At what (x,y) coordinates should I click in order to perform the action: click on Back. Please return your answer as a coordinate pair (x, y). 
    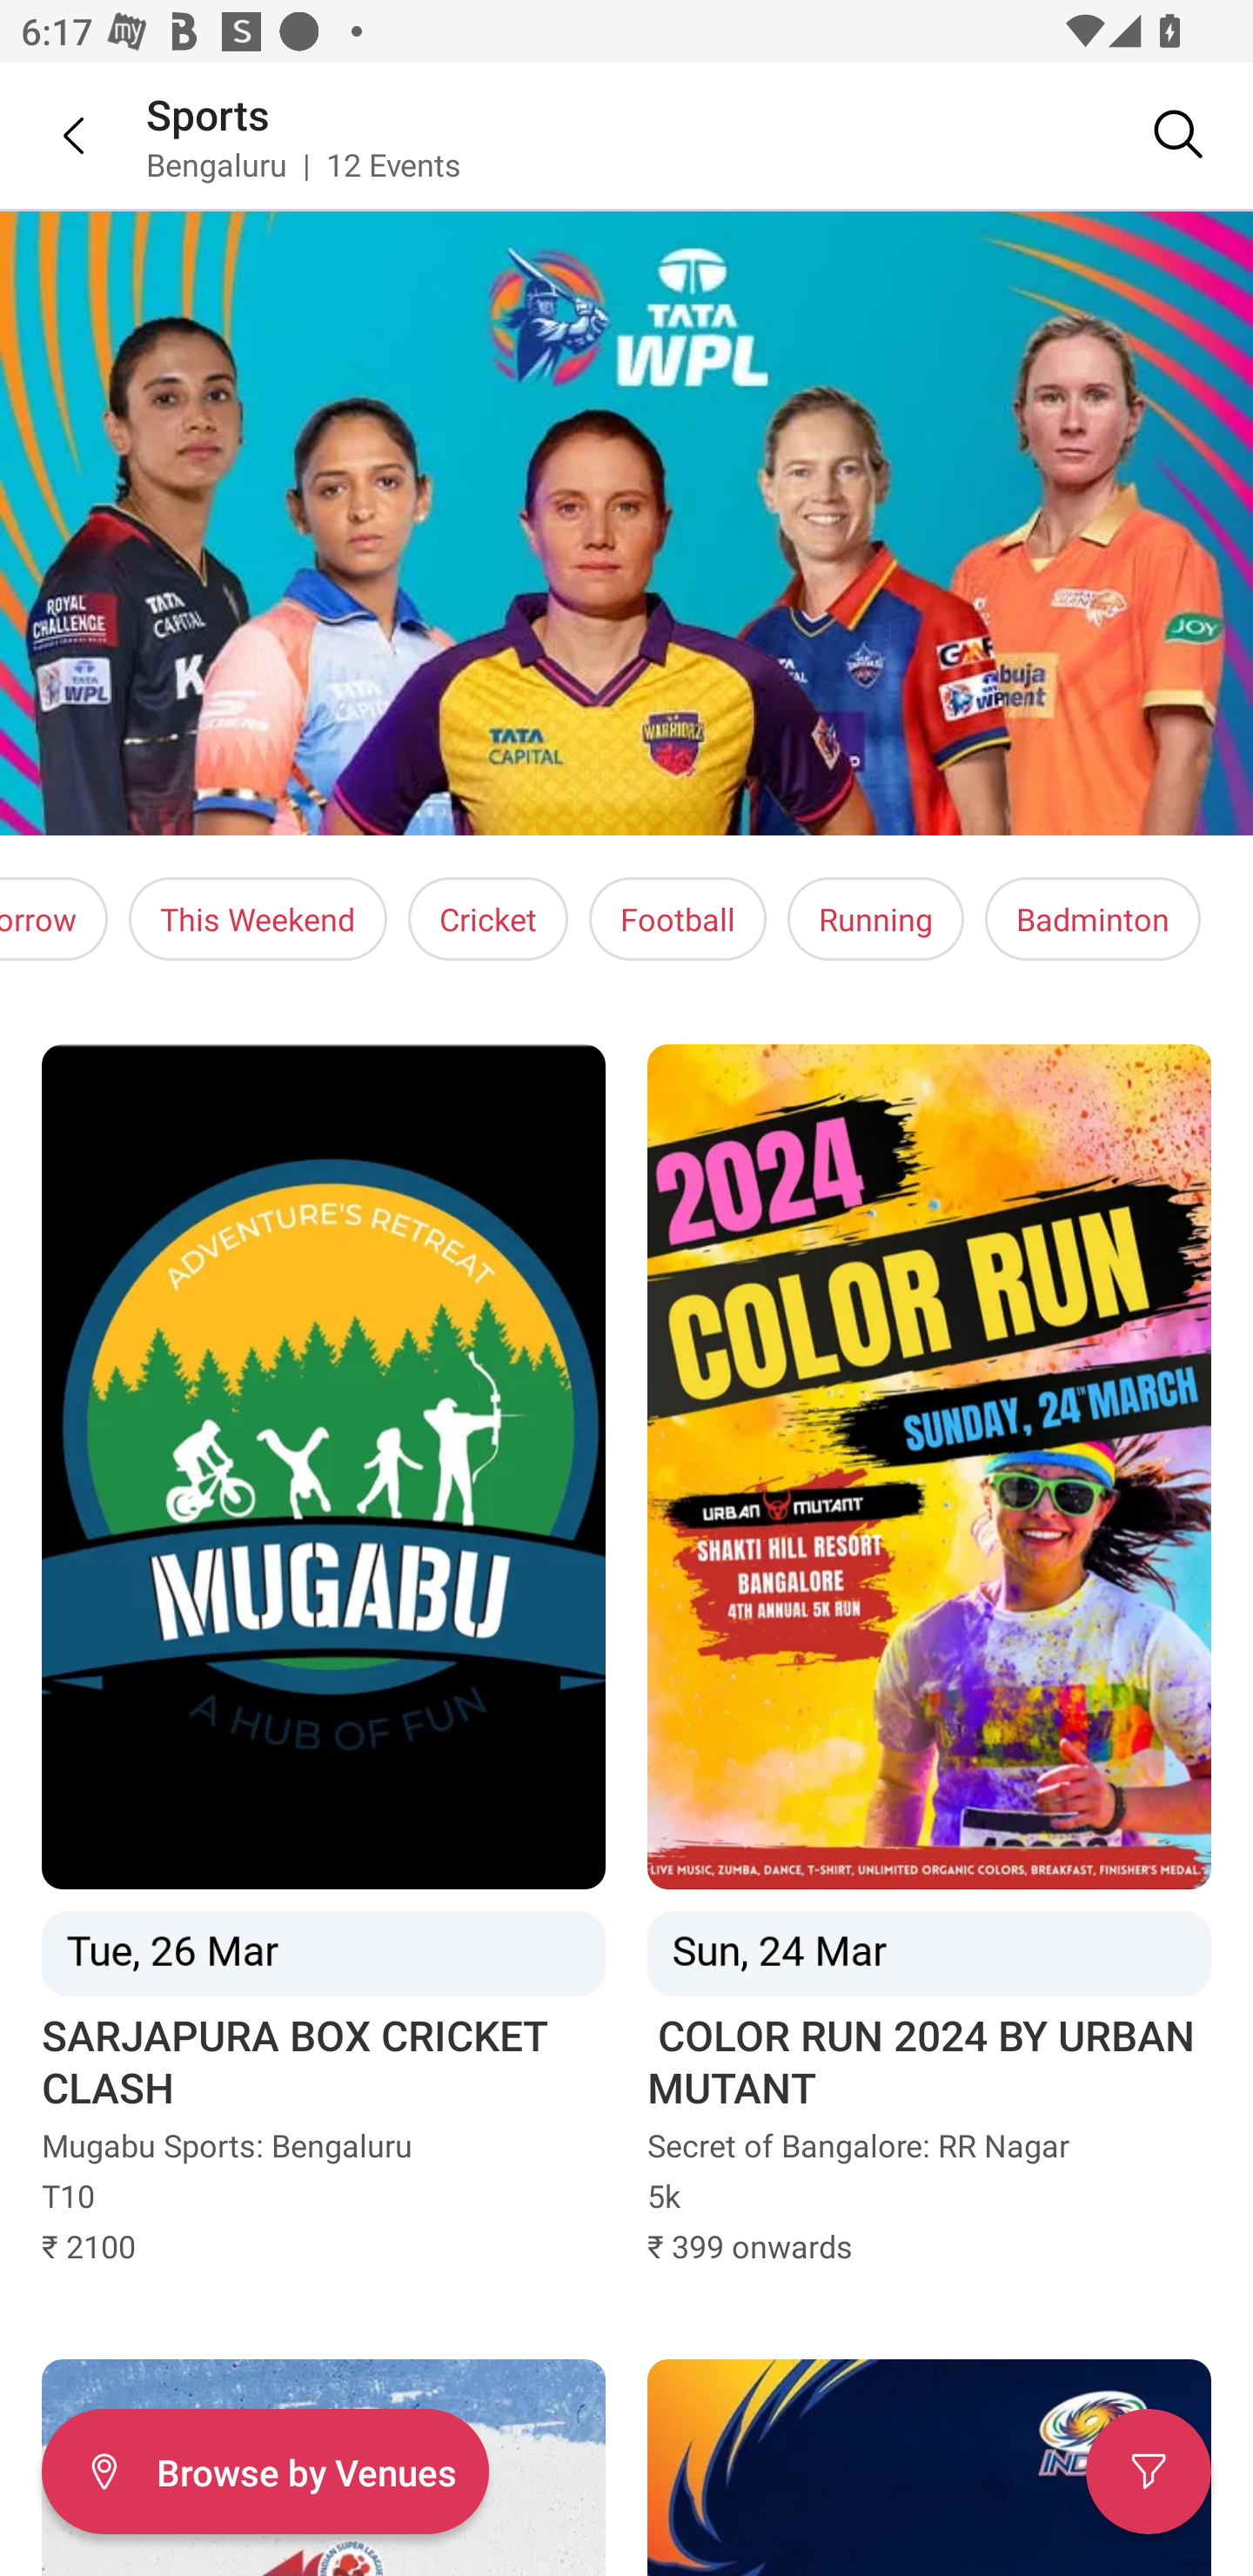
    Looking at the image, I should click on (52, 135).